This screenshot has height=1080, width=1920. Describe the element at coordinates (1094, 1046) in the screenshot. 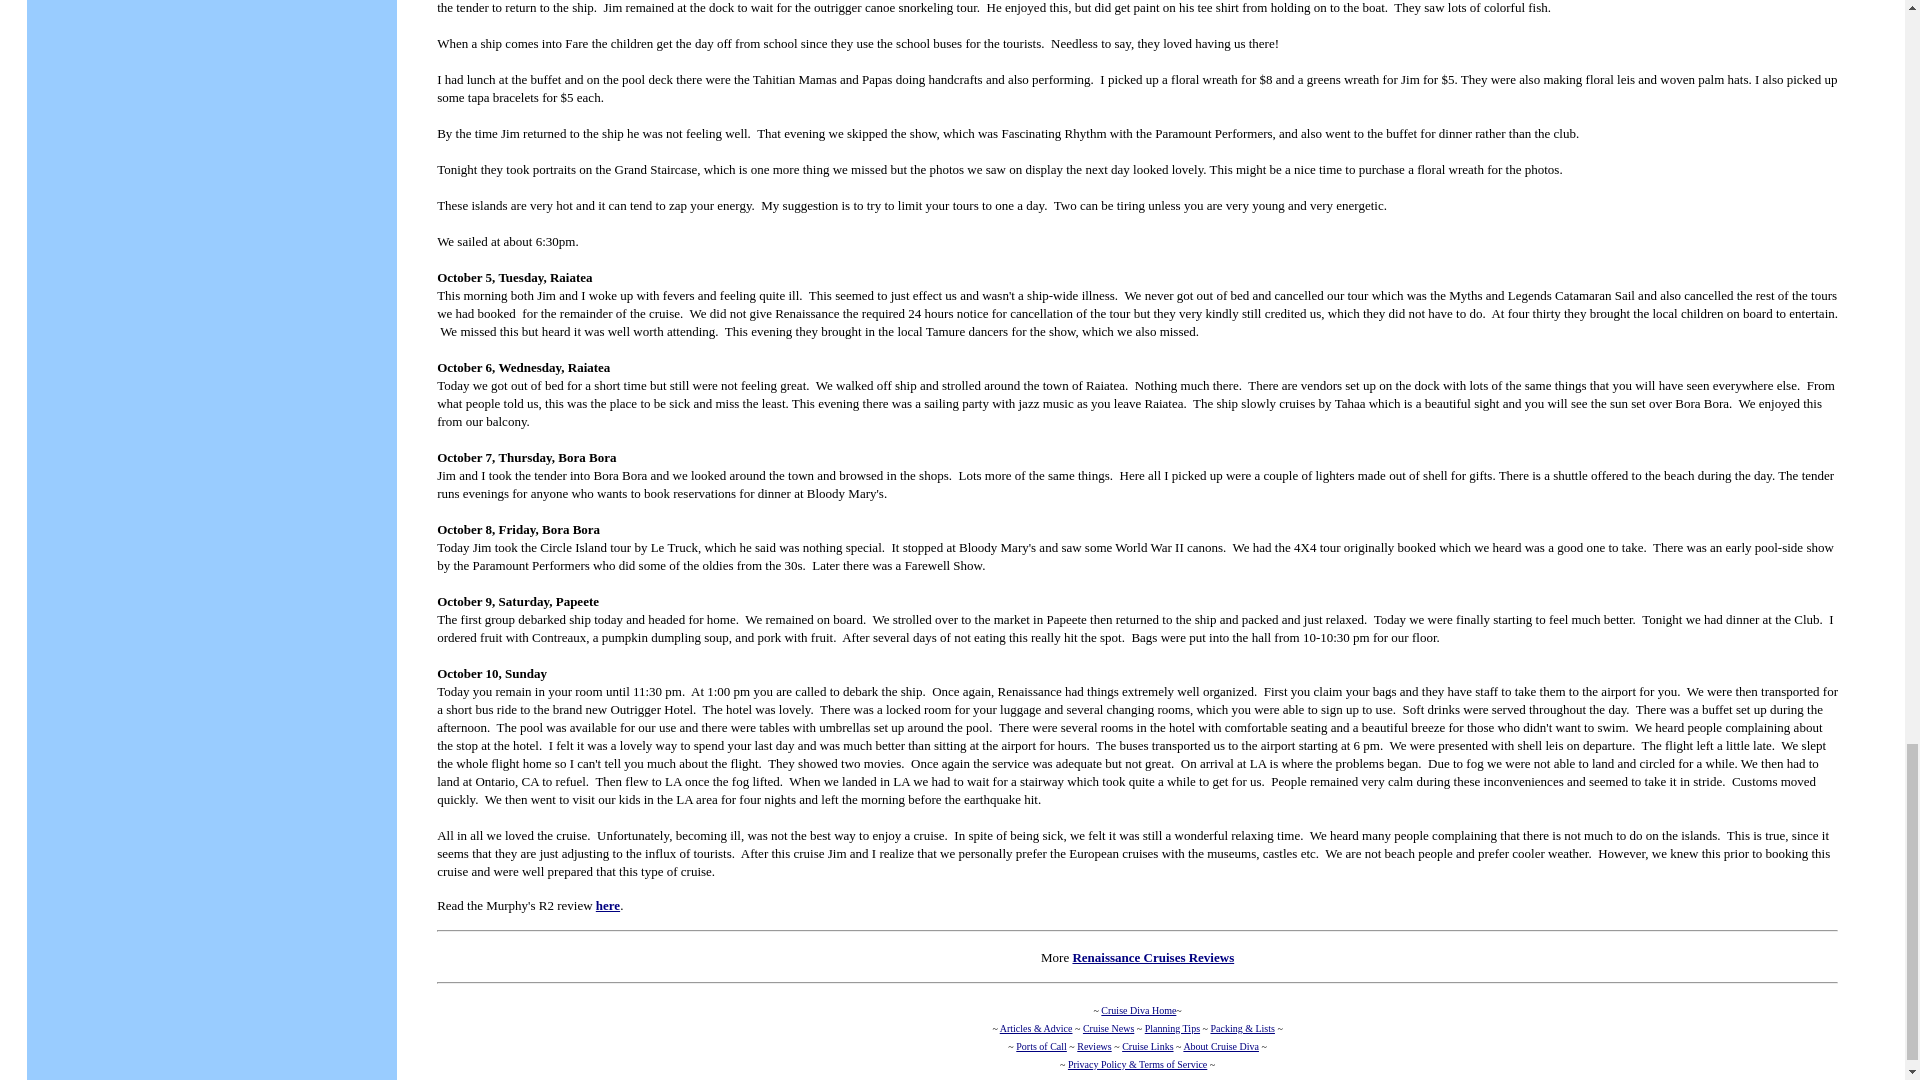

I see `Reviews` at that location.